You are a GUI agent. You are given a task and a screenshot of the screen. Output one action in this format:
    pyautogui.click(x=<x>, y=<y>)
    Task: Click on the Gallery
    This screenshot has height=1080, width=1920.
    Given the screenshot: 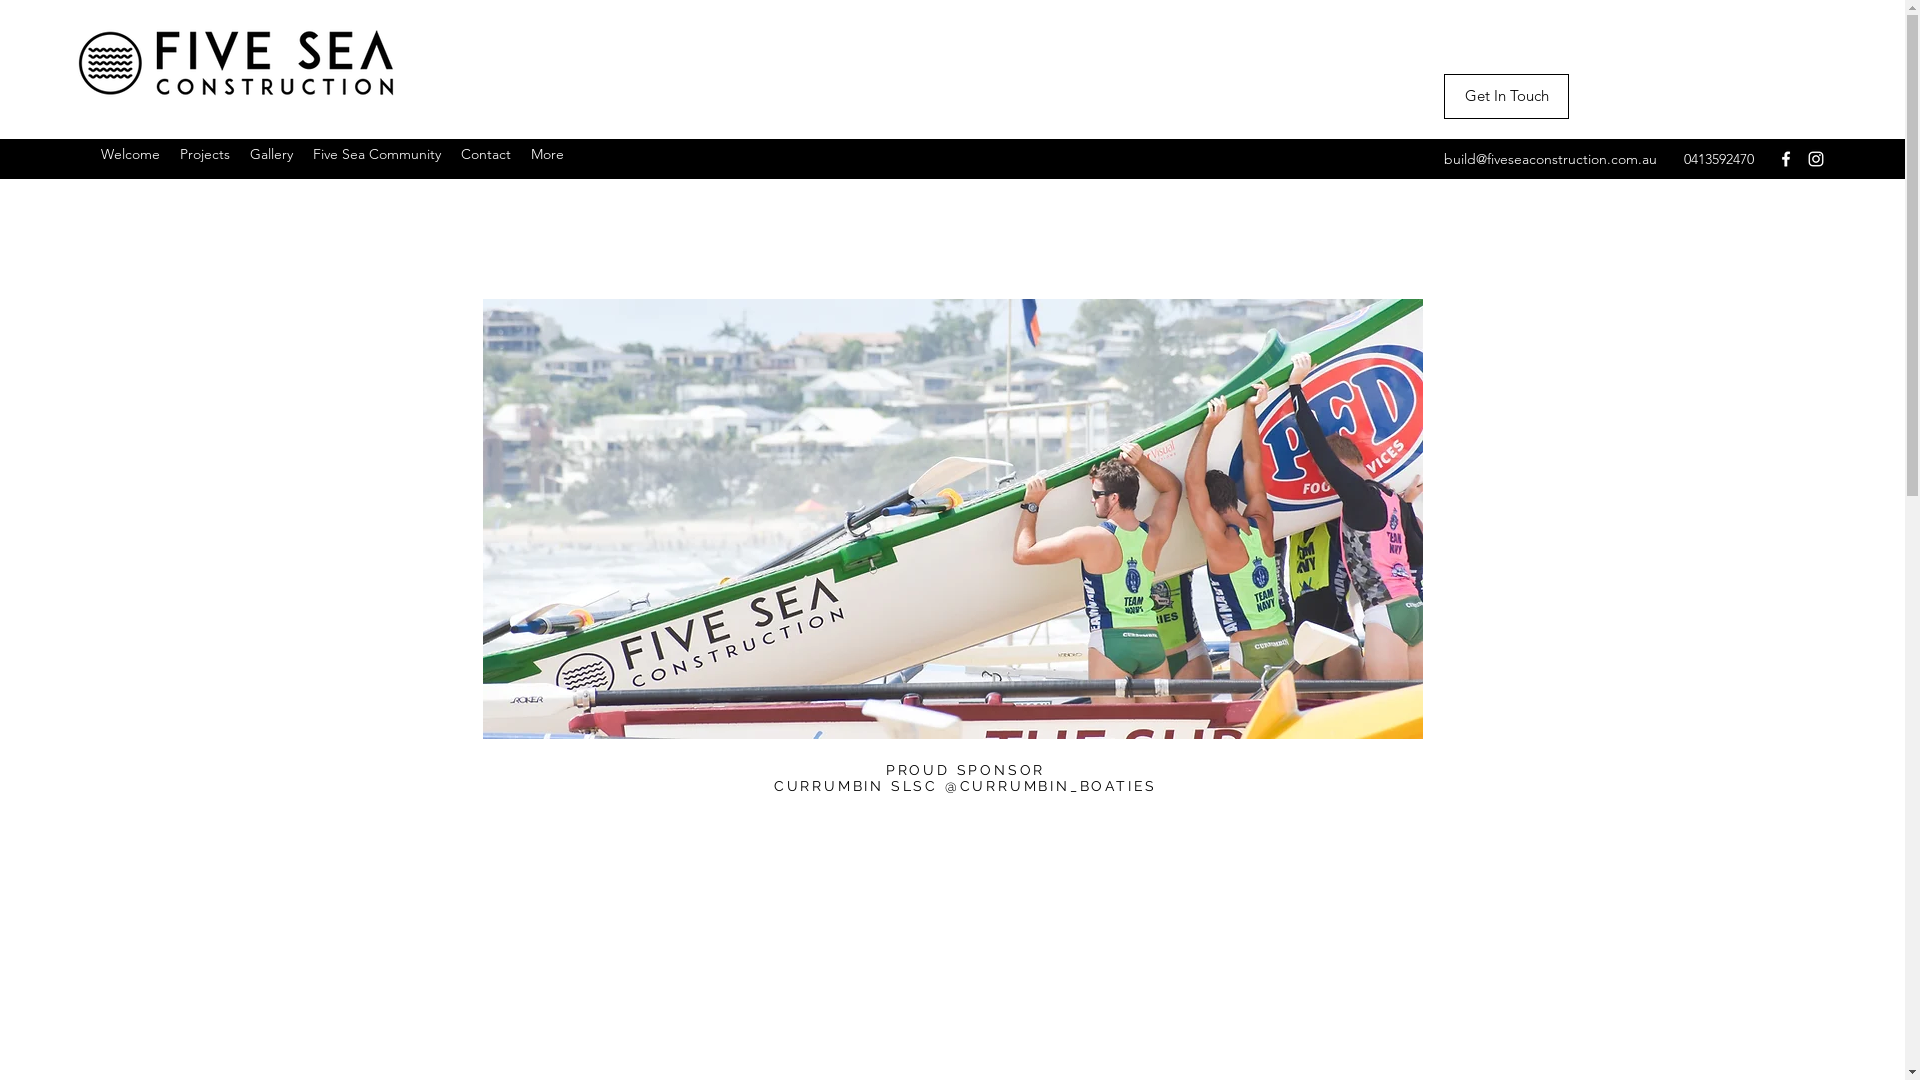 What is the action you would take?
    pyautogui.click(x=272, y=154)
    